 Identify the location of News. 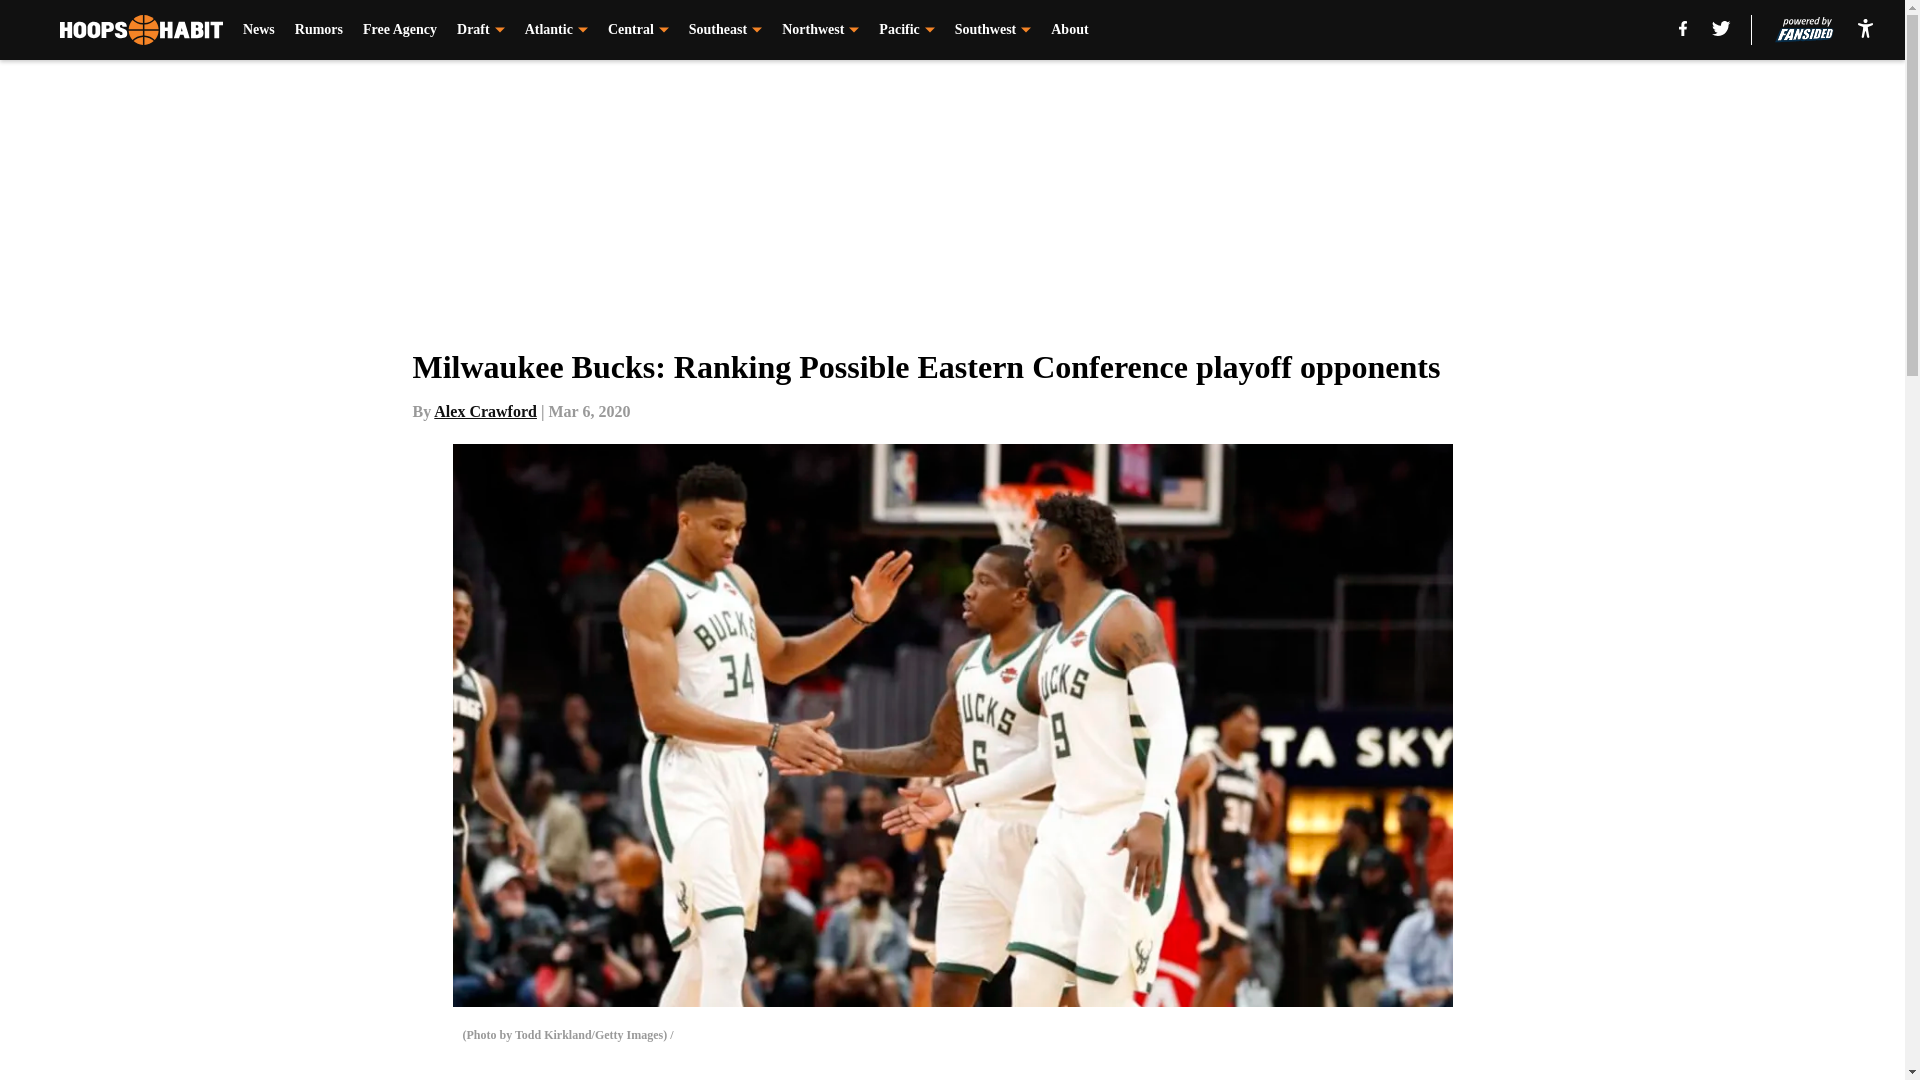
(258, 30).